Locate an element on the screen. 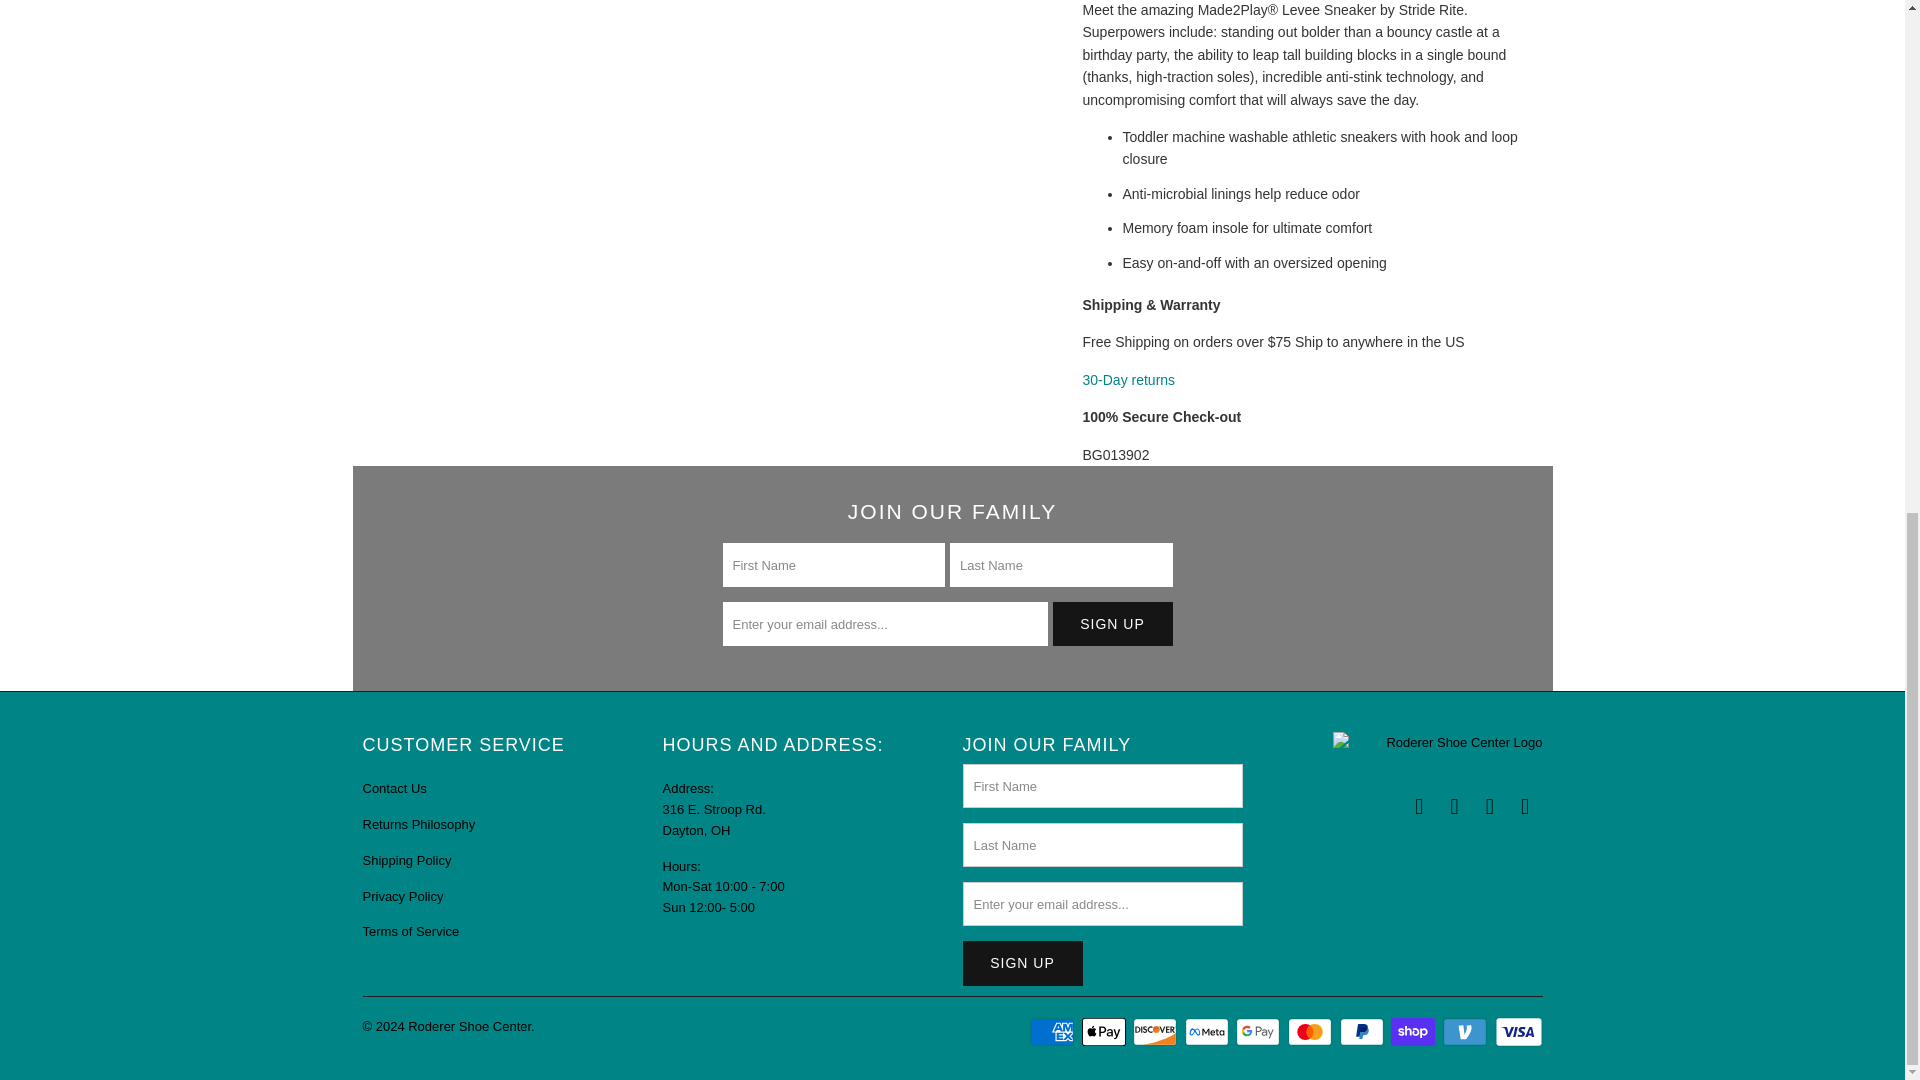 Image resolution: width=1920 pixels, height=1080 pixels. Apple Pay is located at coordinates (1106, 1032).